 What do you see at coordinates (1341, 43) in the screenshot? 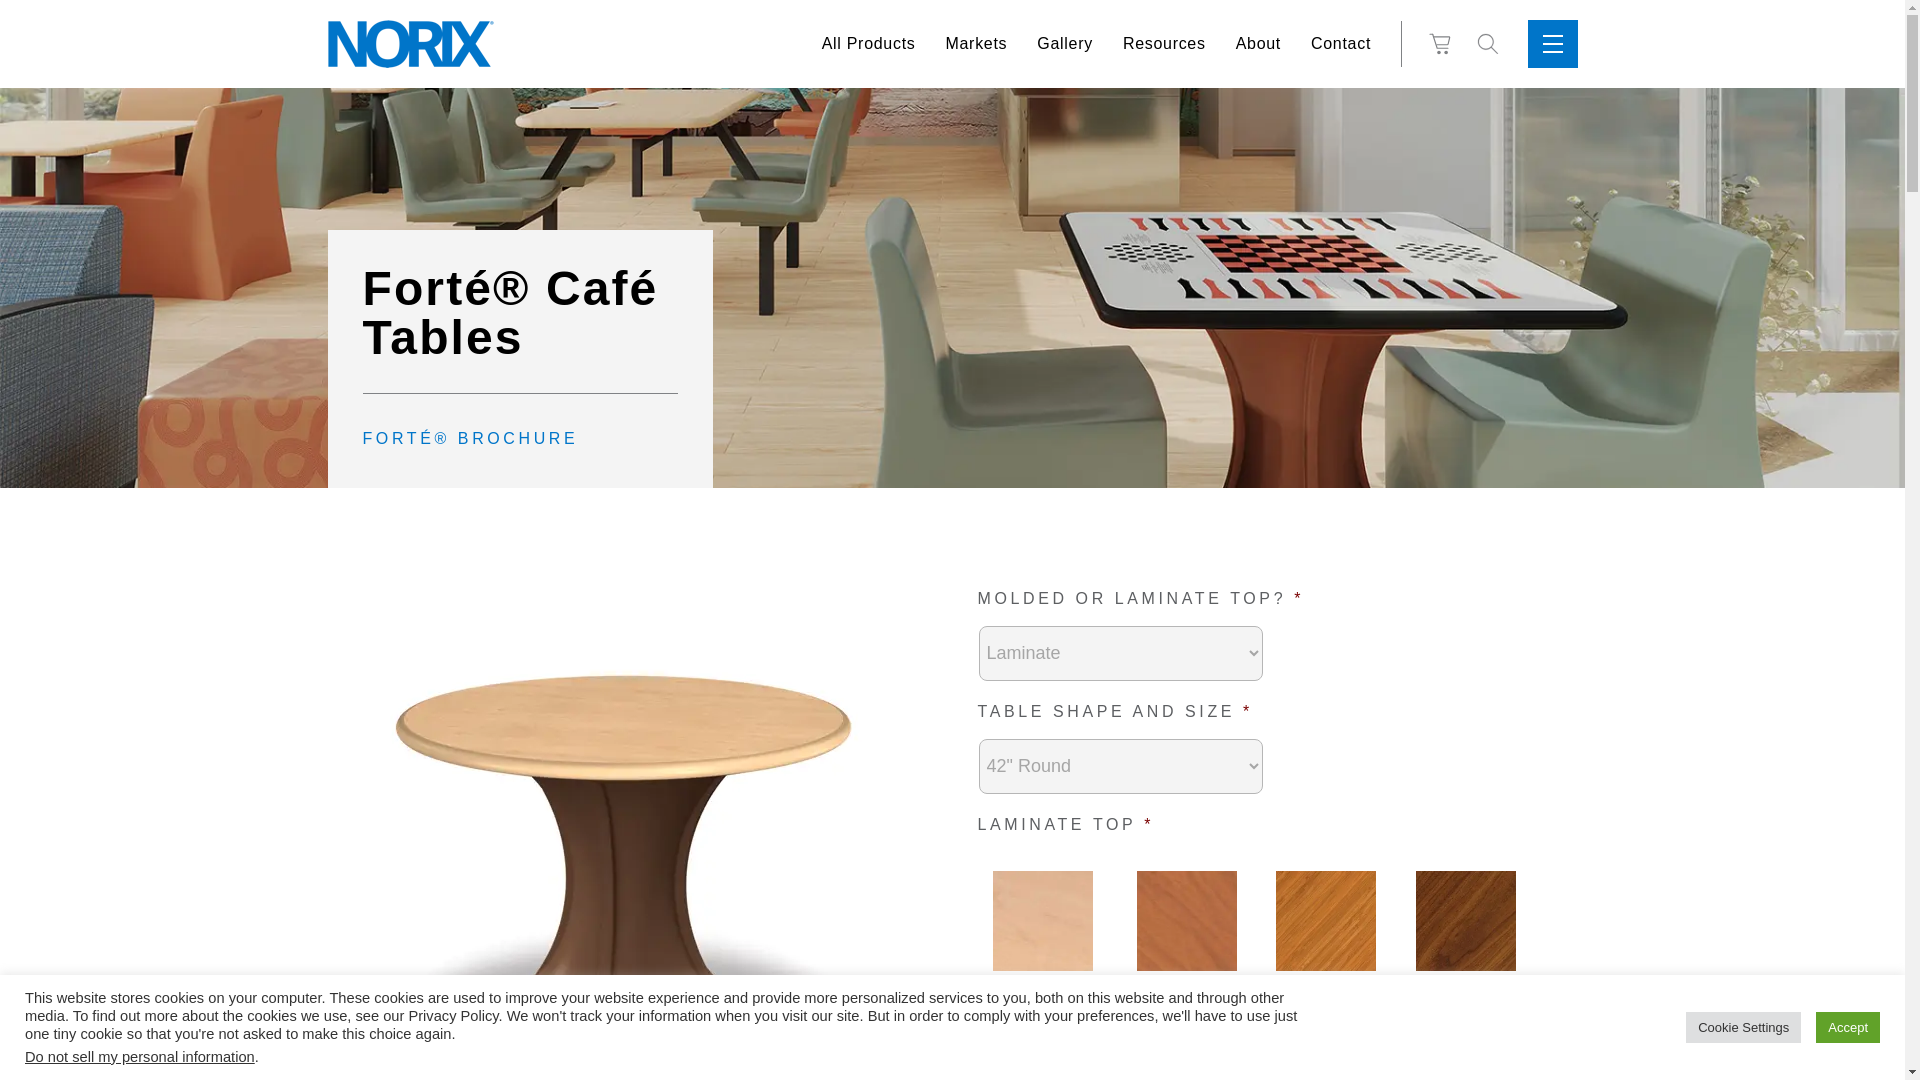
I see `Contact` at bounding box center [1341, 43].